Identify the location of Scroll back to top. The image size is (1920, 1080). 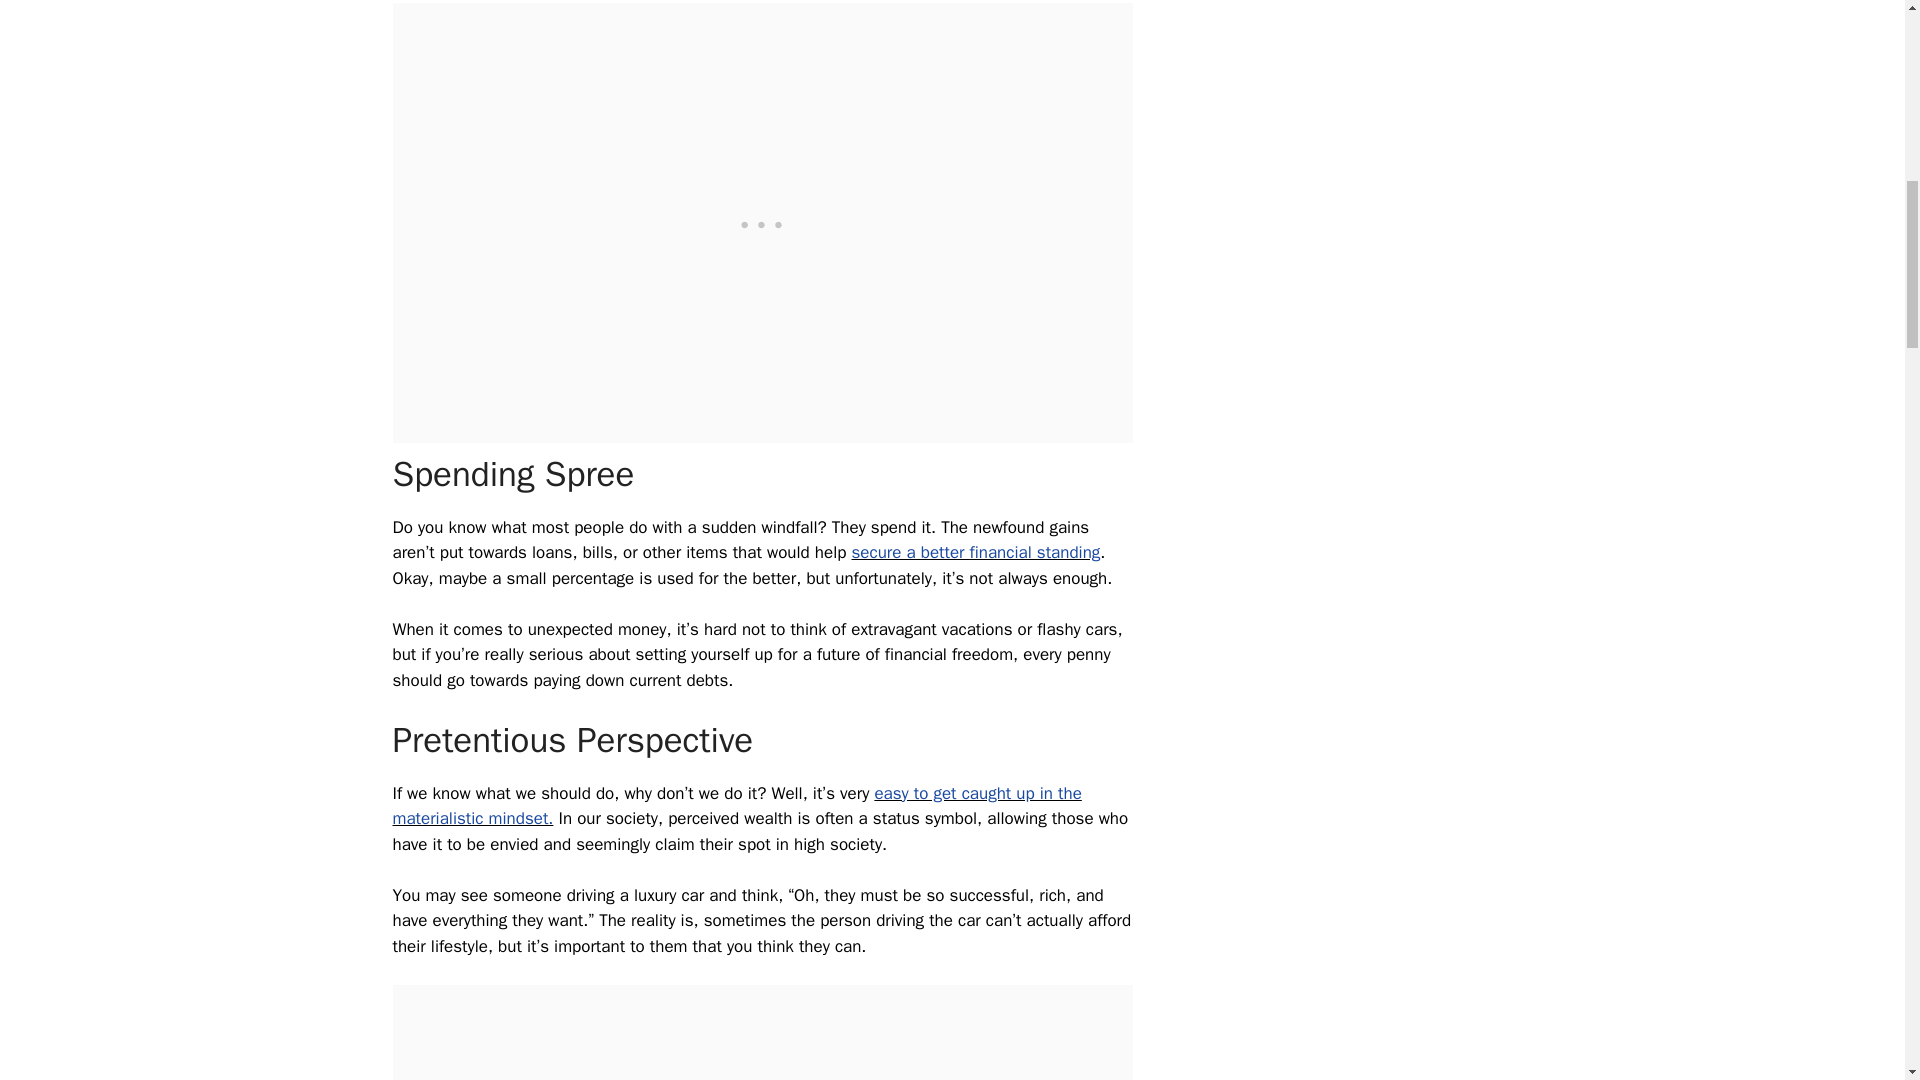
(1855, 949).